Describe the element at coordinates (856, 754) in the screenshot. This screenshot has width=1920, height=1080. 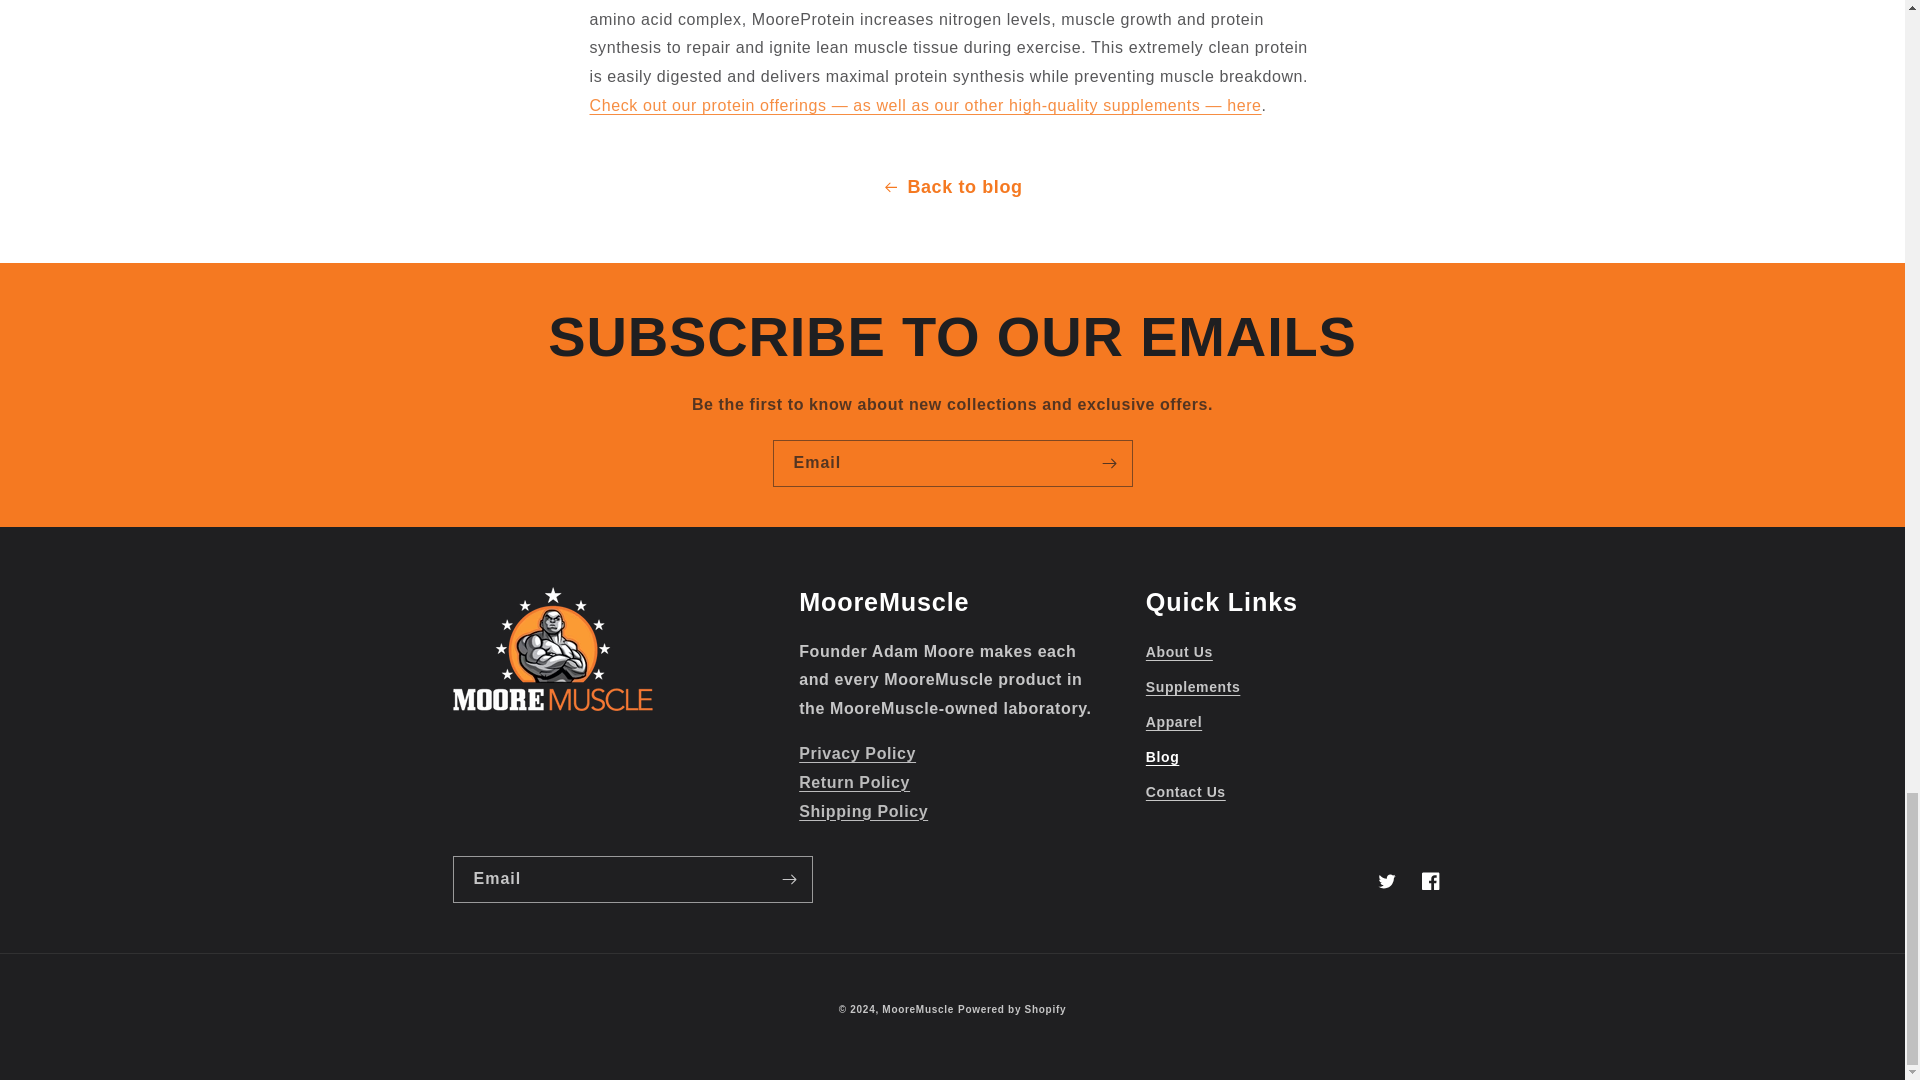
I see `Privacy Policy` at that location.